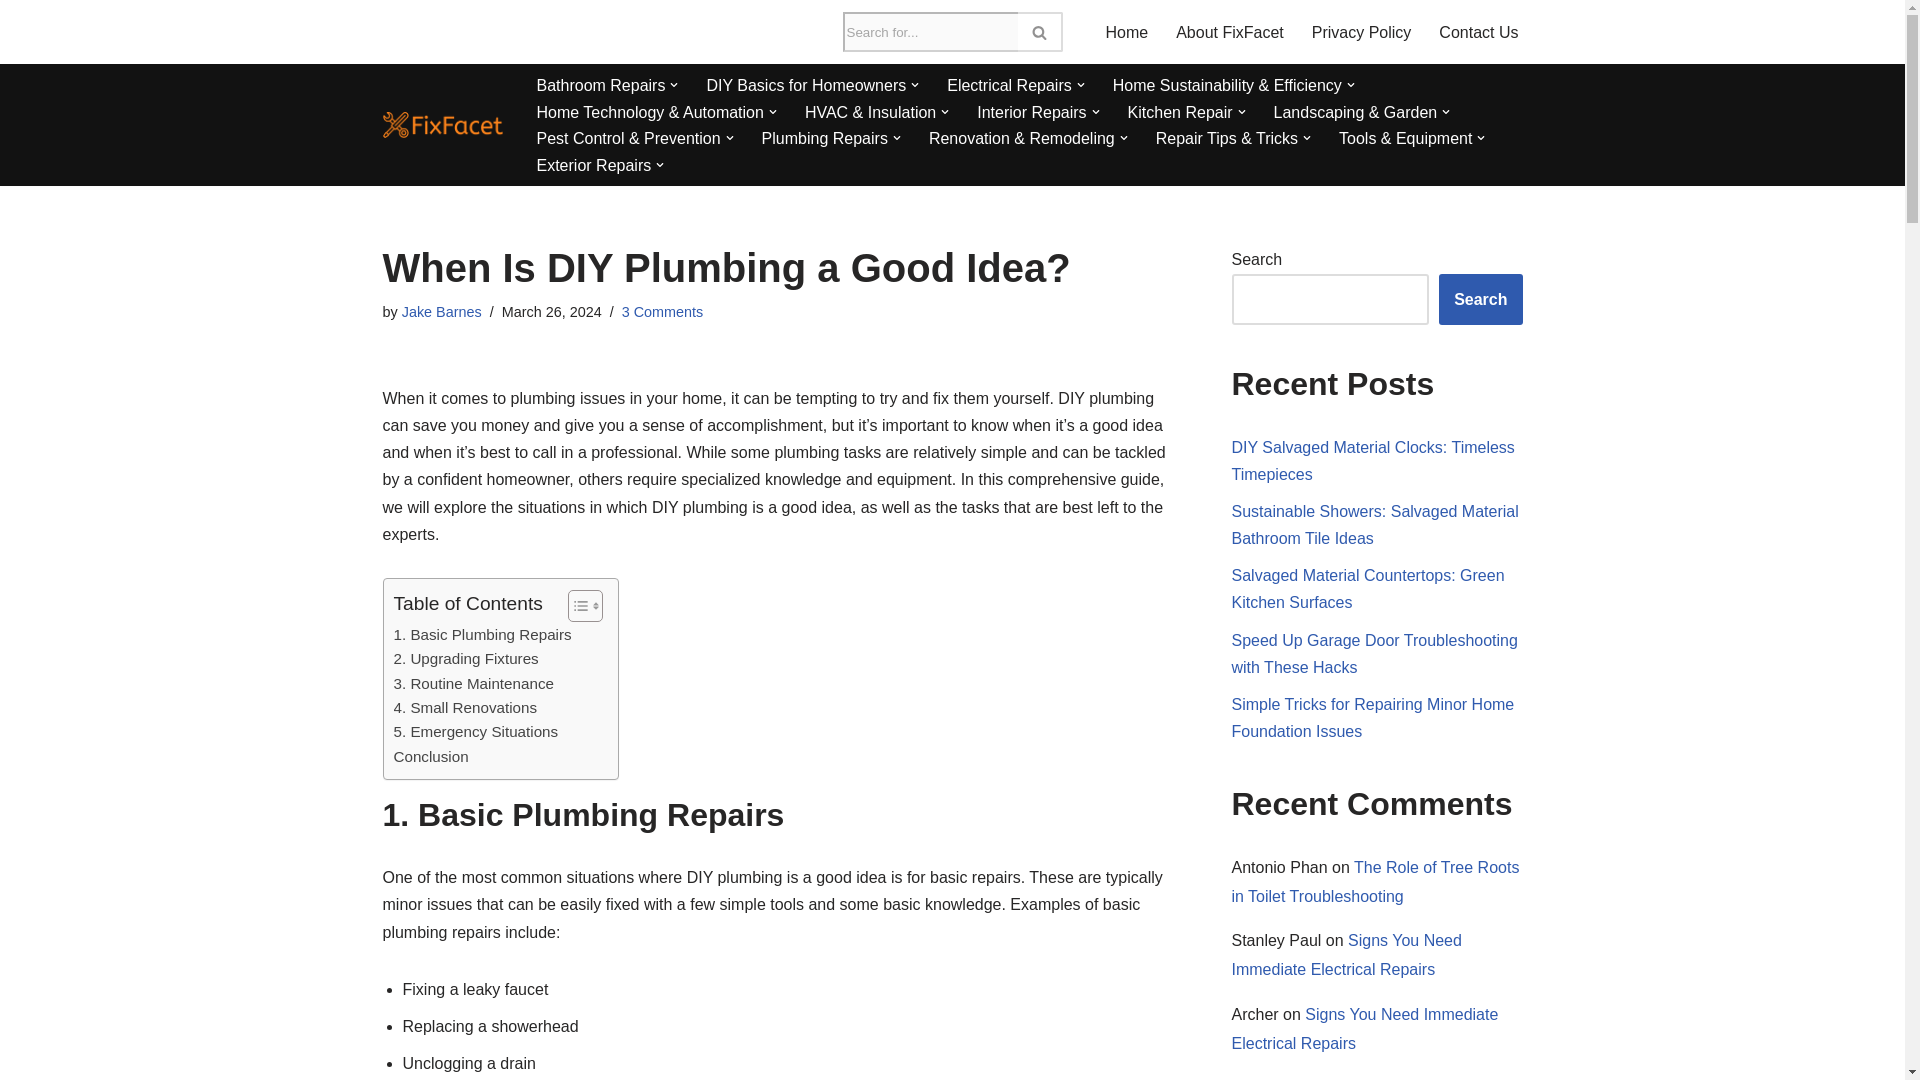 This screenshot has width=1920, height=1080. Describe the element at coordinates (482, 634) in the screenshot. I see `1. Basic Plumbing Repairs` at that location.